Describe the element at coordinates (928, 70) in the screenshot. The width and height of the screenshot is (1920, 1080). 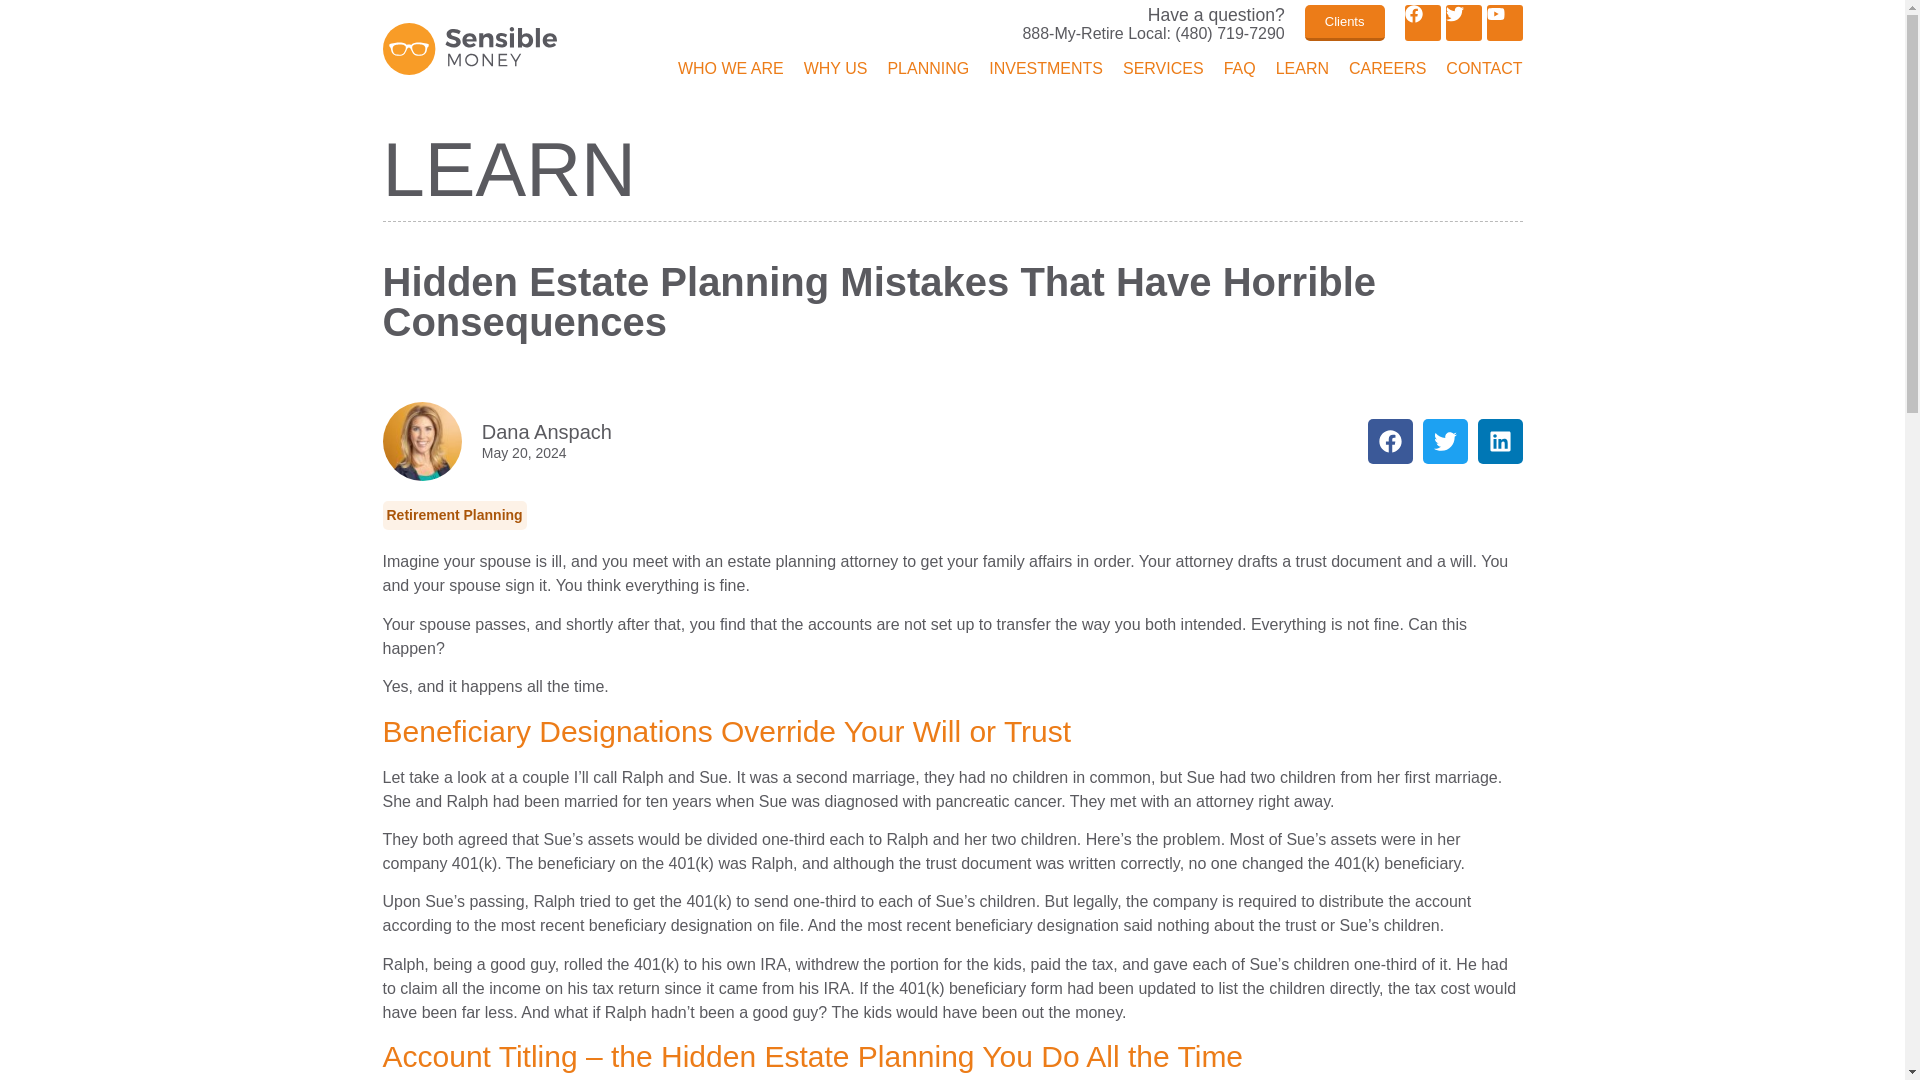
I see `PLANNING` at that location.